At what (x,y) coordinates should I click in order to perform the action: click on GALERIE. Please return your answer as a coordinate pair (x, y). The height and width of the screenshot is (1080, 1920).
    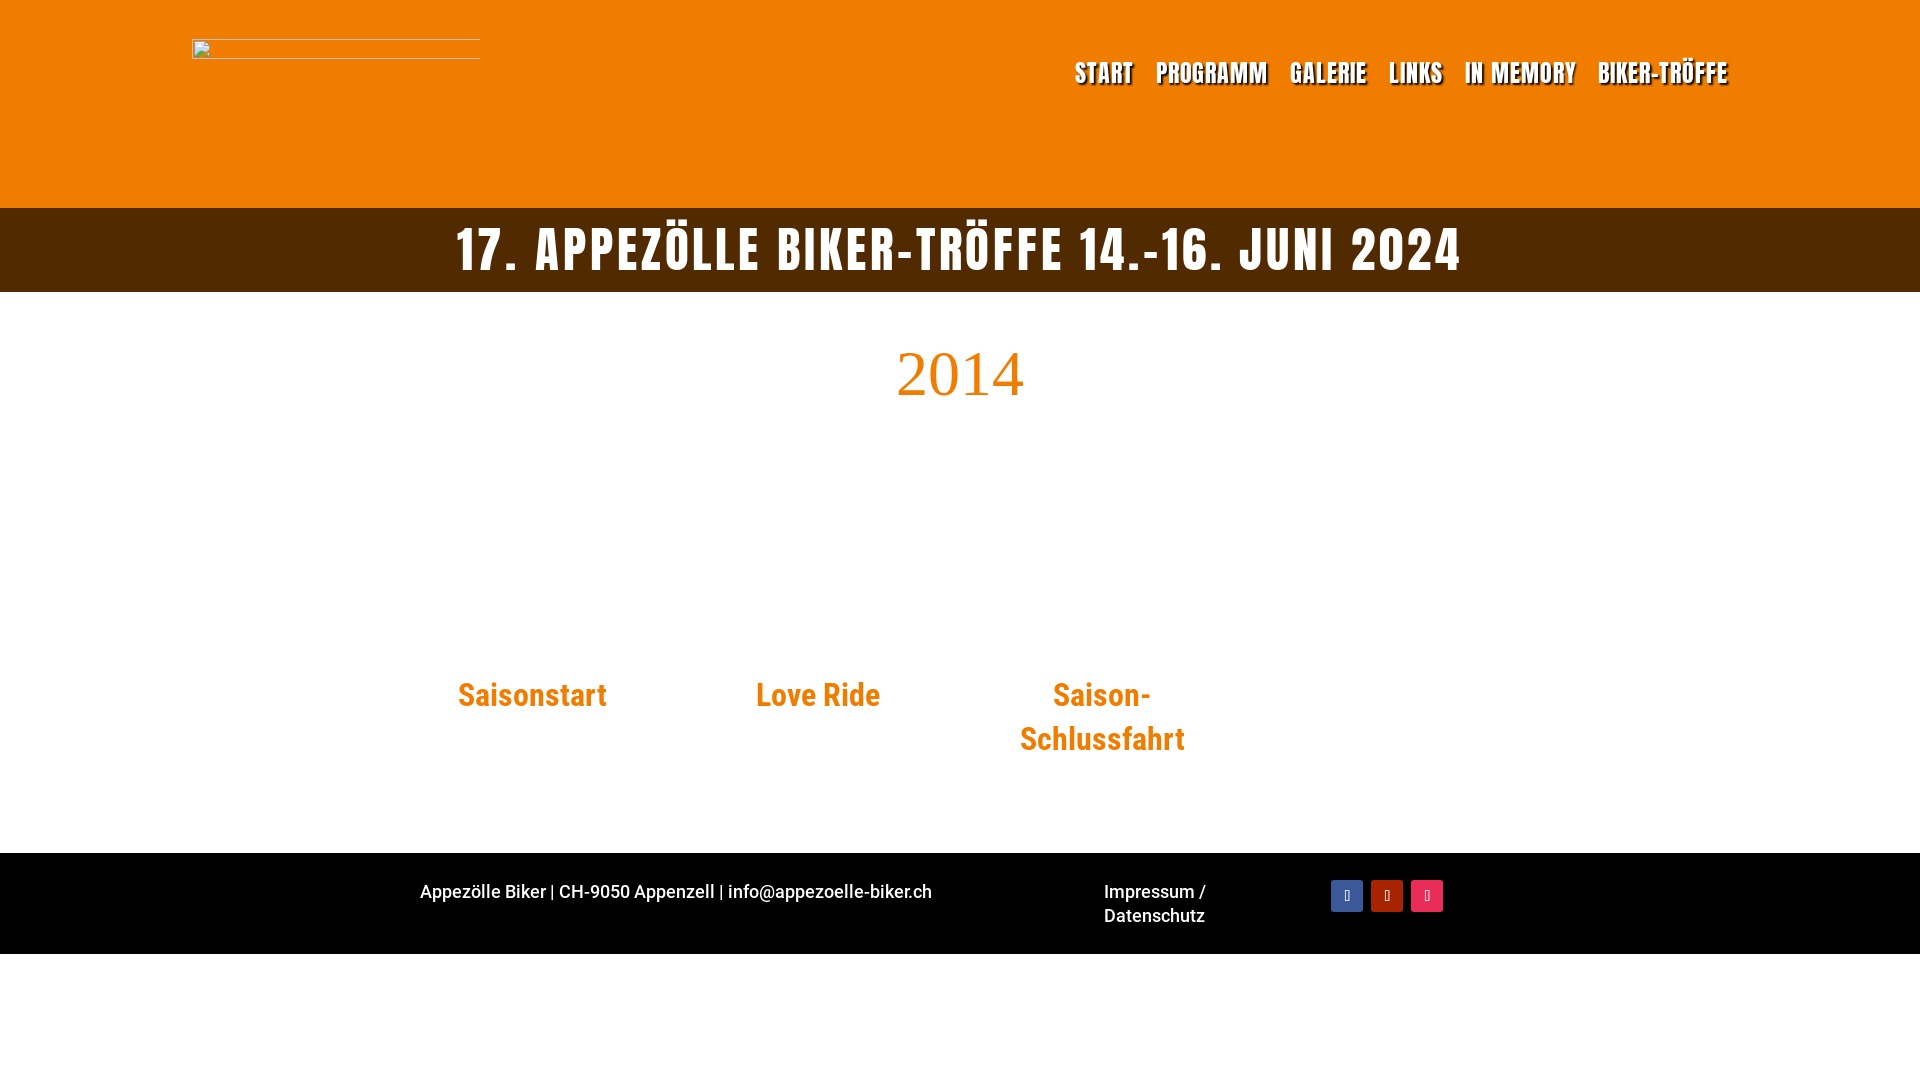
    Looking at the image, I should click on (1328, 73).